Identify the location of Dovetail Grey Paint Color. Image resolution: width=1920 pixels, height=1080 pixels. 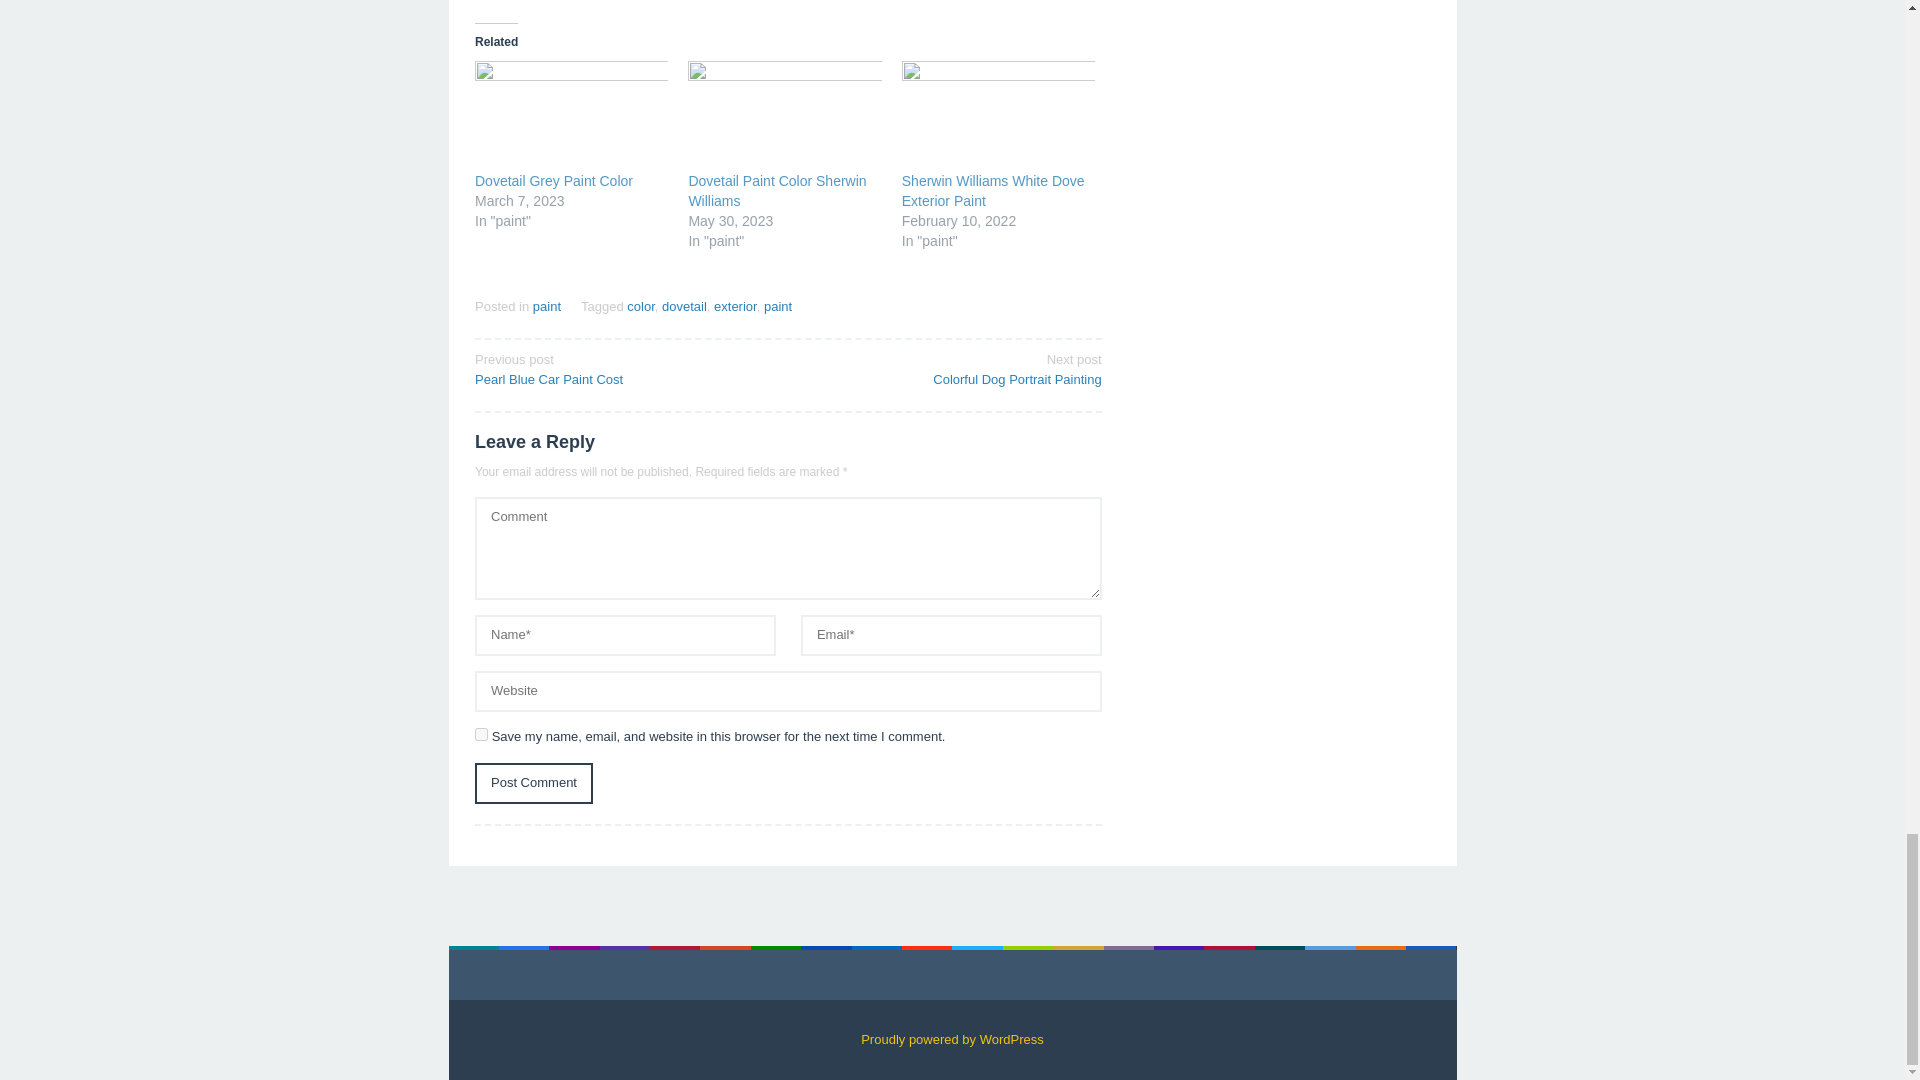
(534, 782).